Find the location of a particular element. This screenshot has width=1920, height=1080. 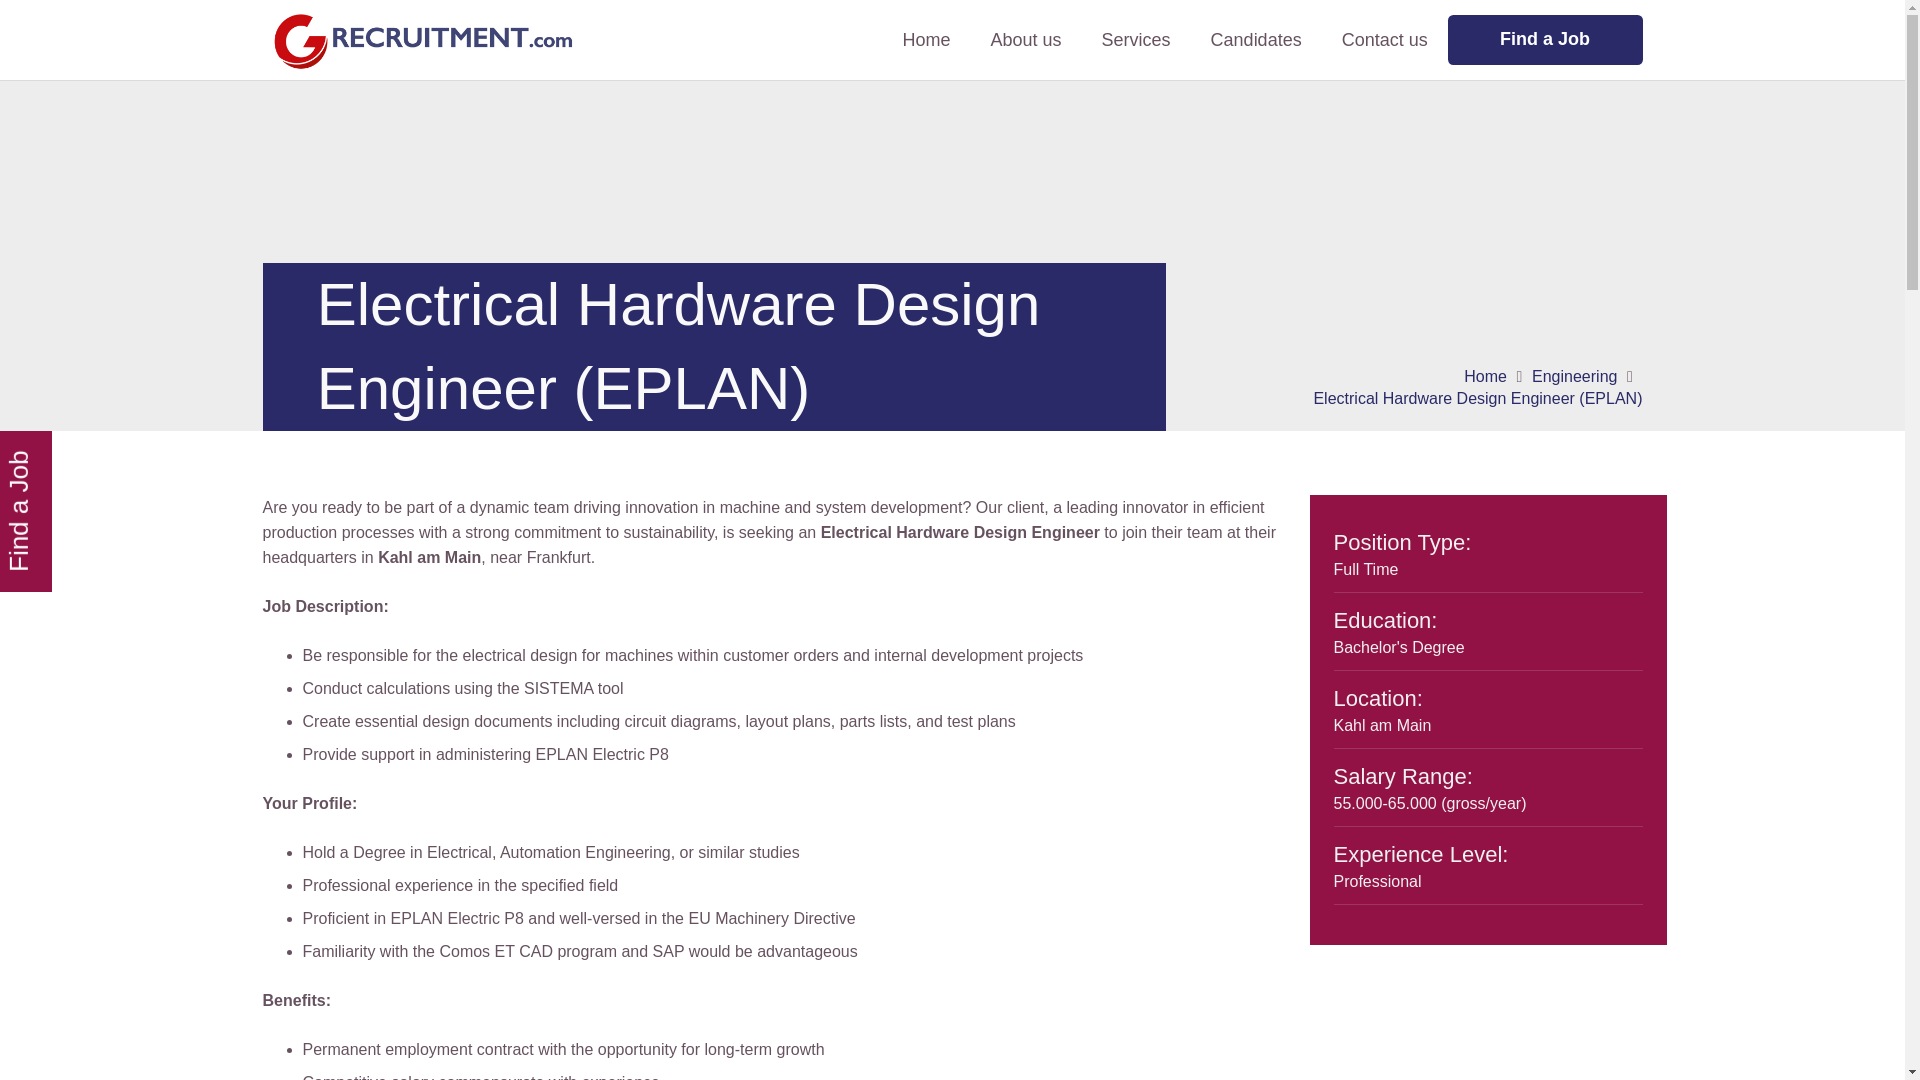

Home is located at coordinates (1485, 376).